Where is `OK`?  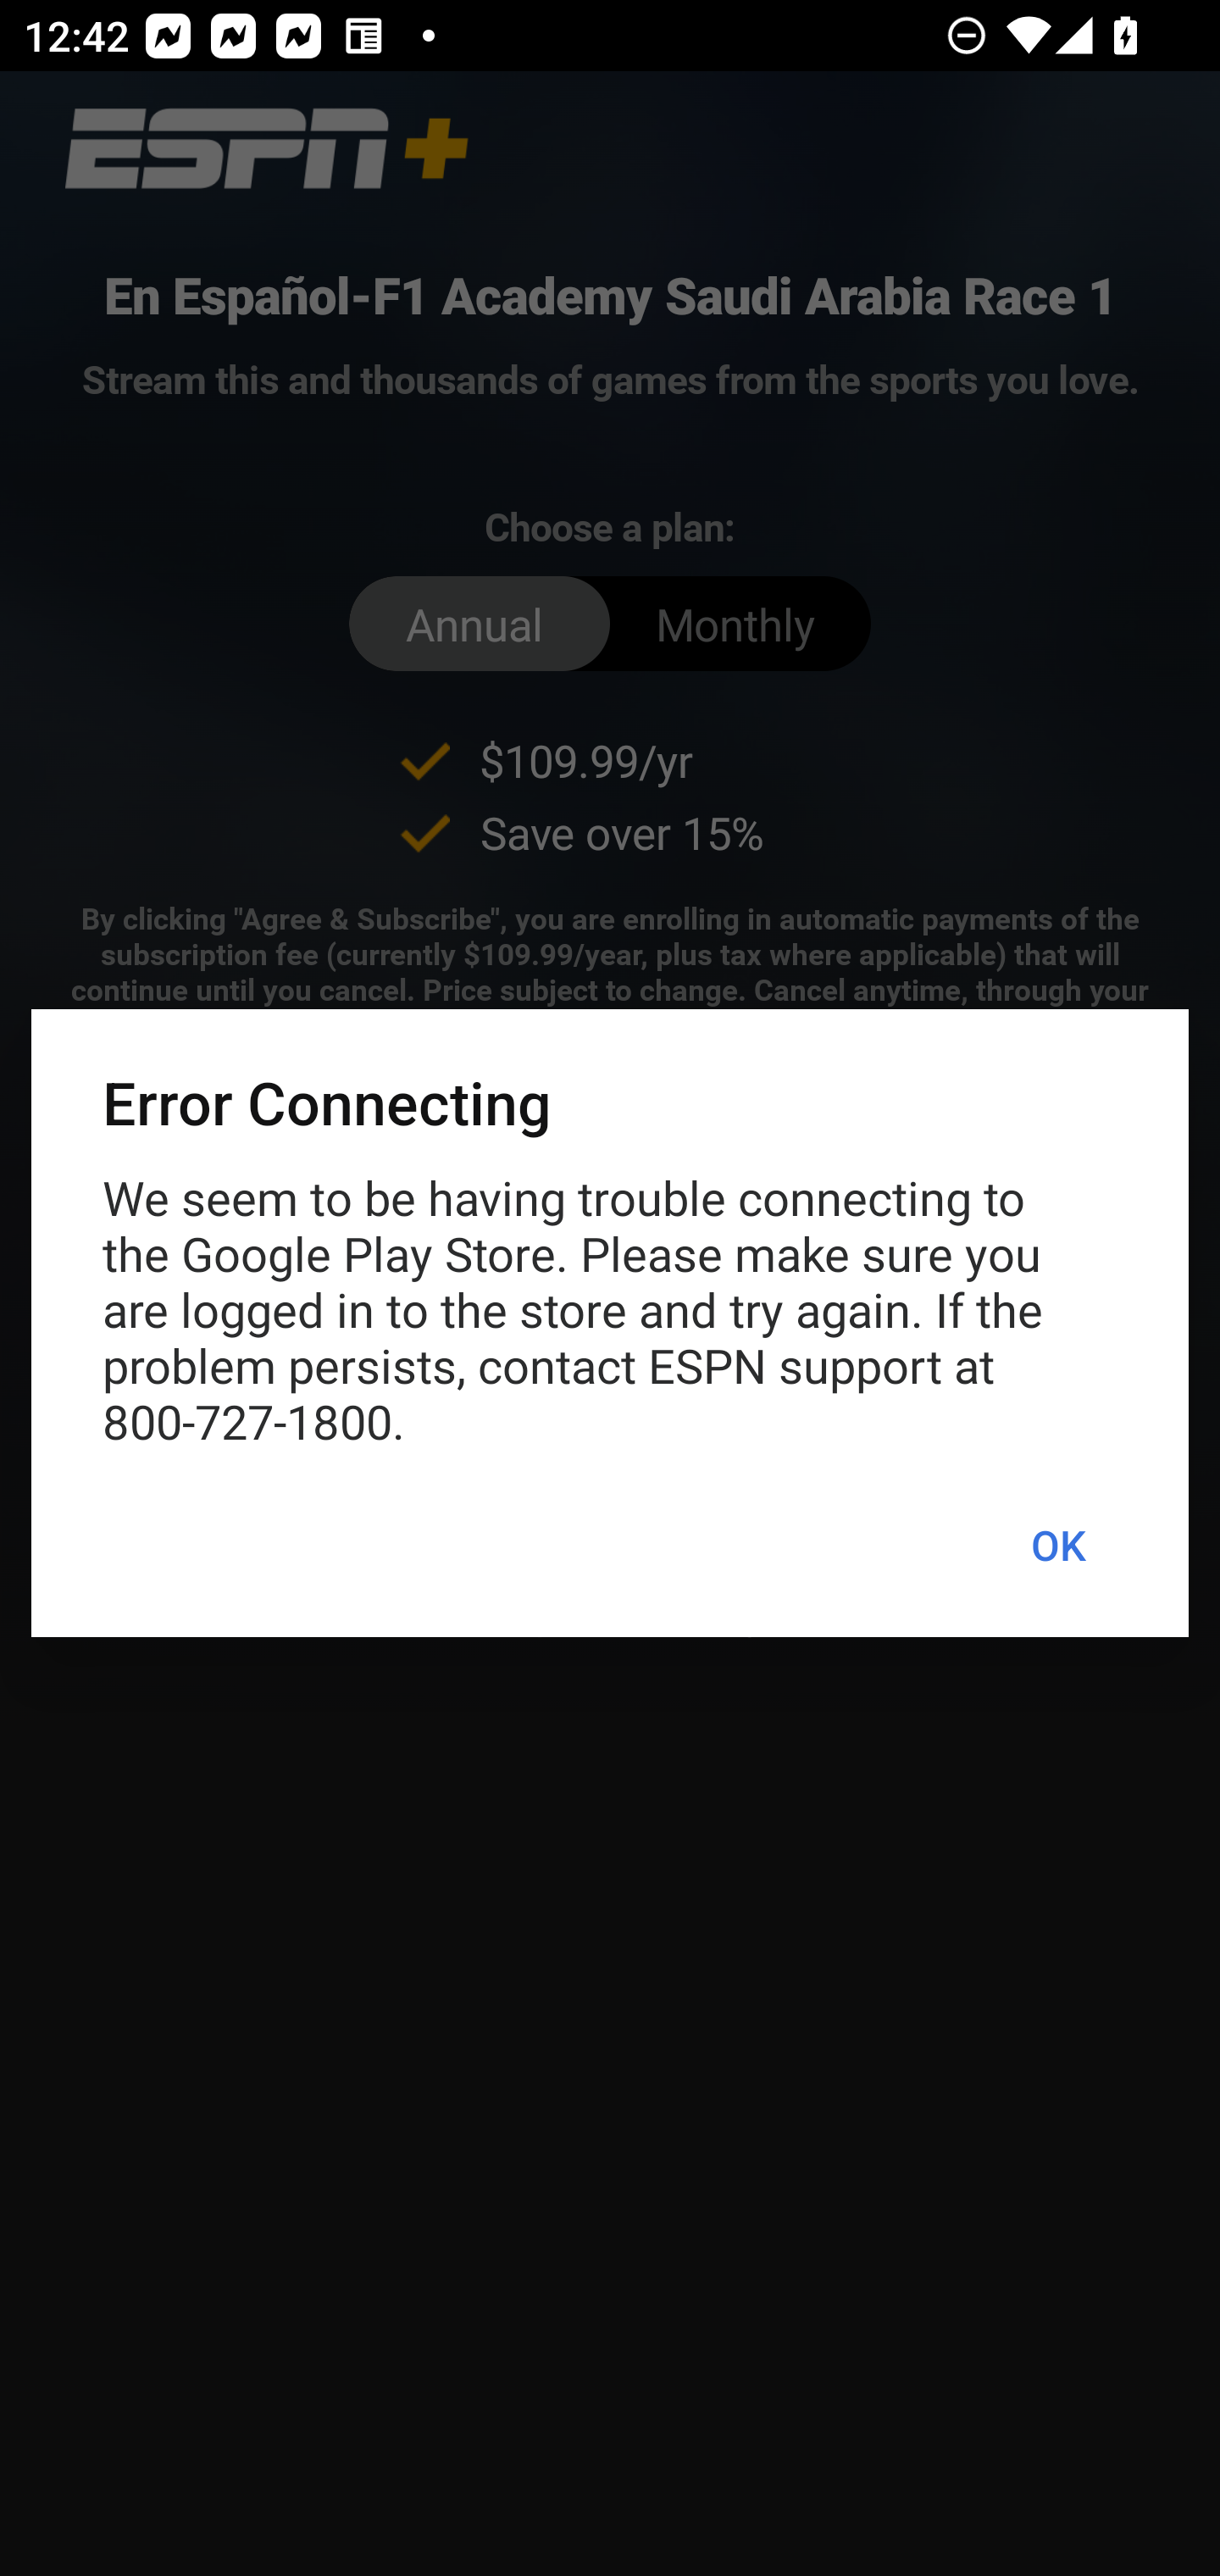
OK is located at coordinates (1057, 1546).